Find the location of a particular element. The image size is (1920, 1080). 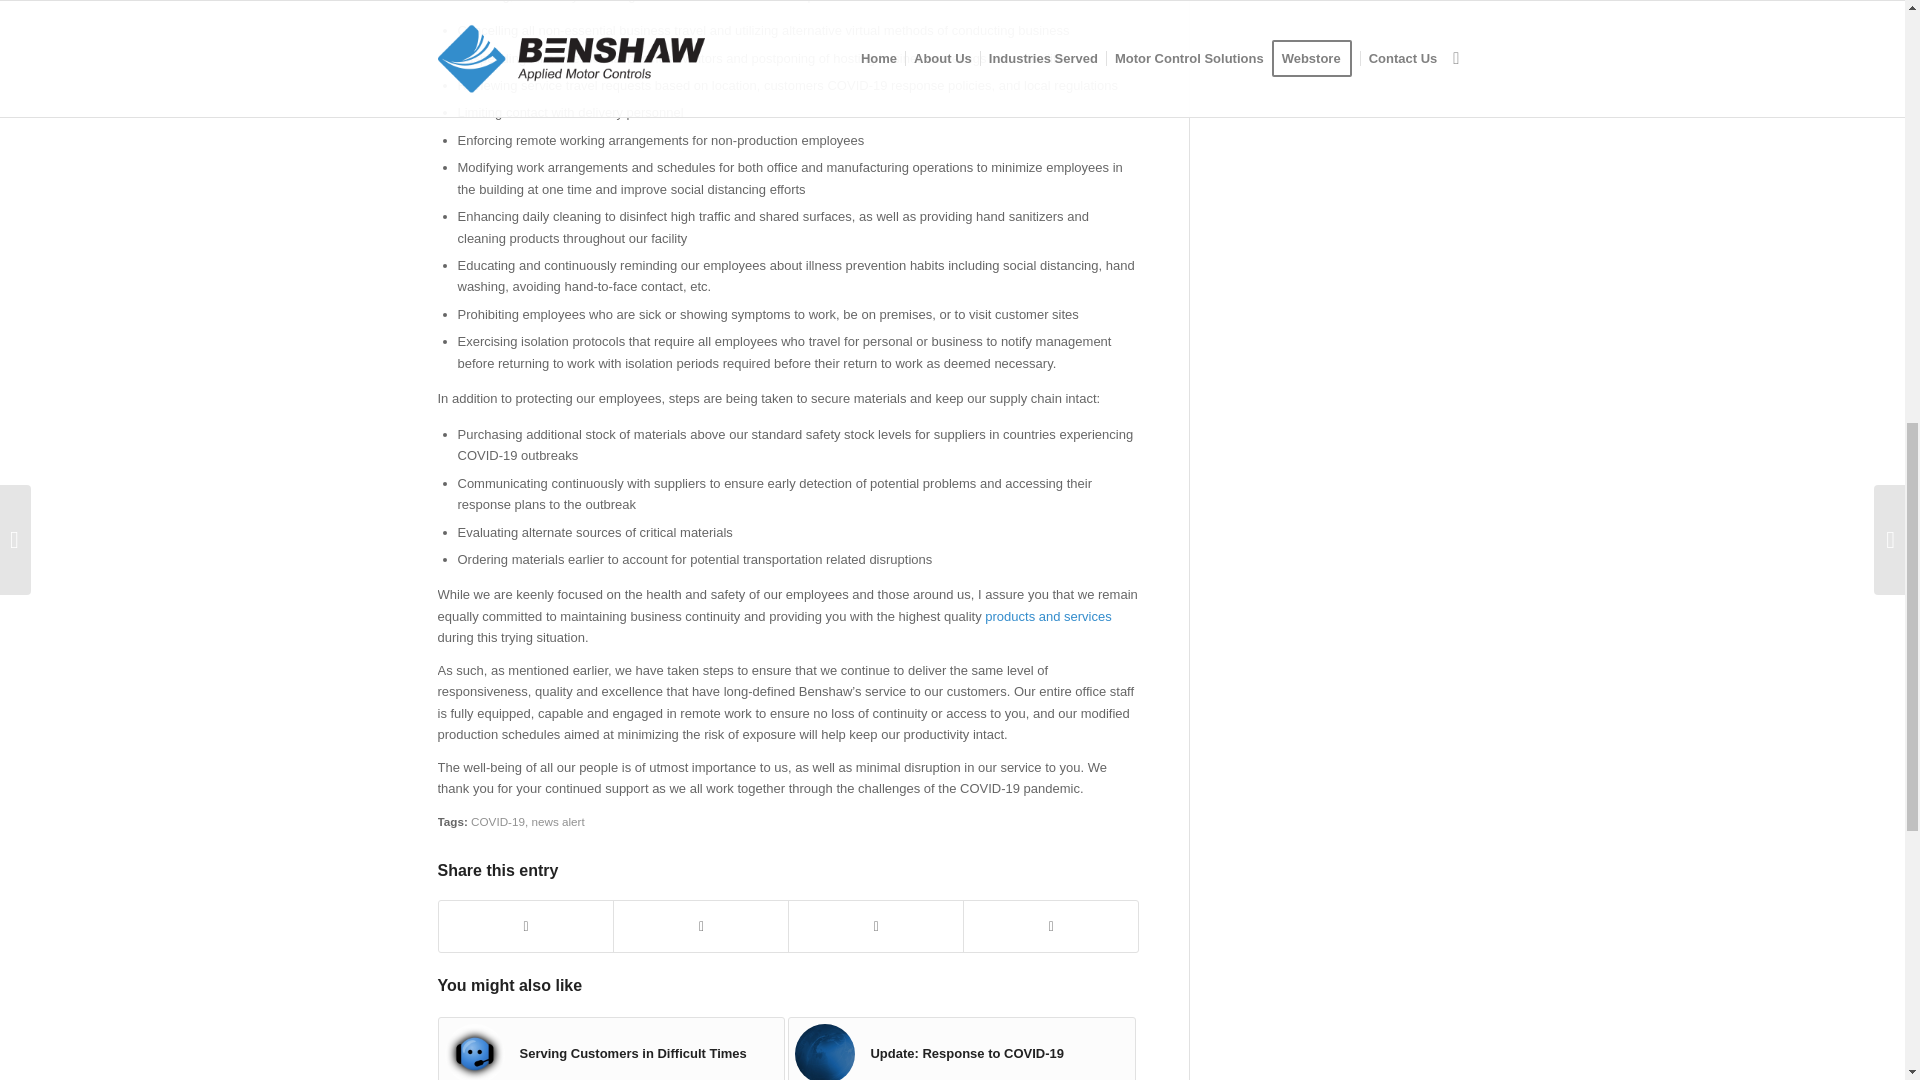

Update: Response to COVID-19 is located at coordinates (962, 1048).